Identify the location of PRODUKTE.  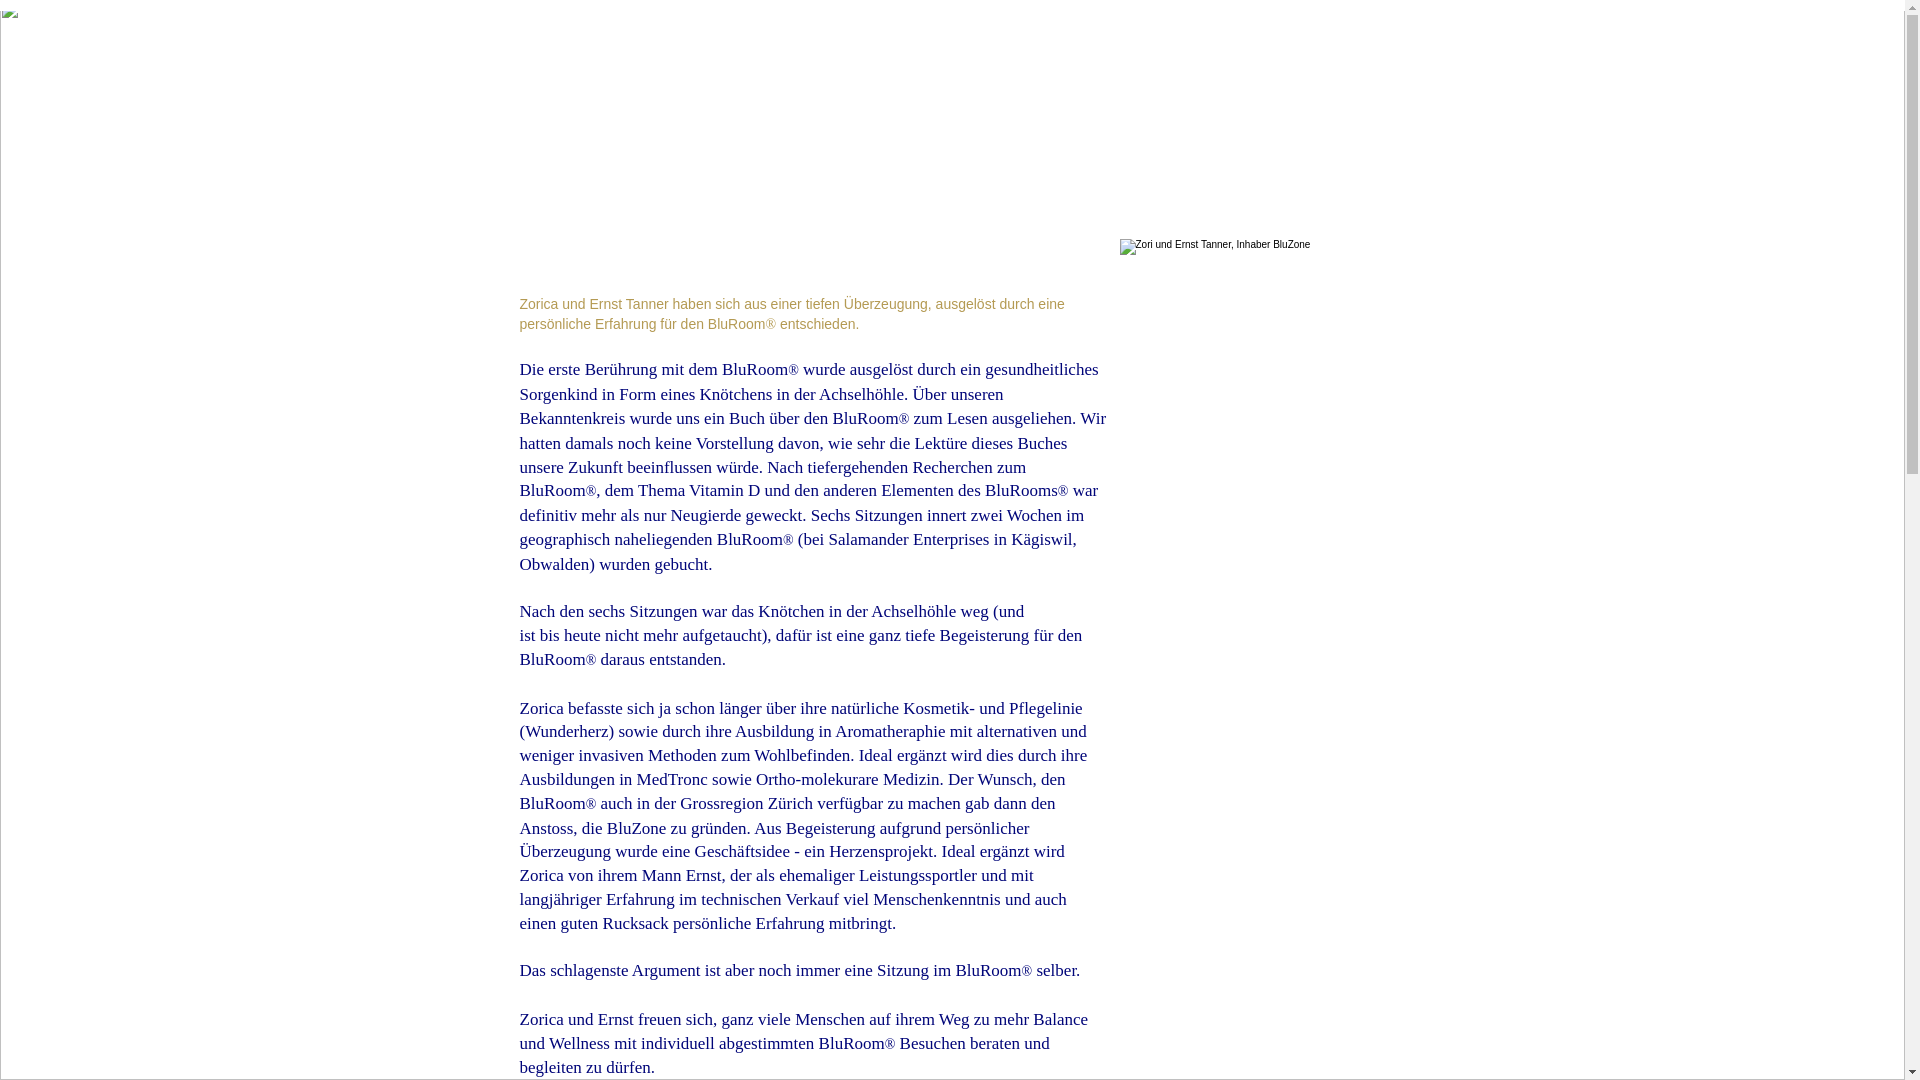
(1140, 96).